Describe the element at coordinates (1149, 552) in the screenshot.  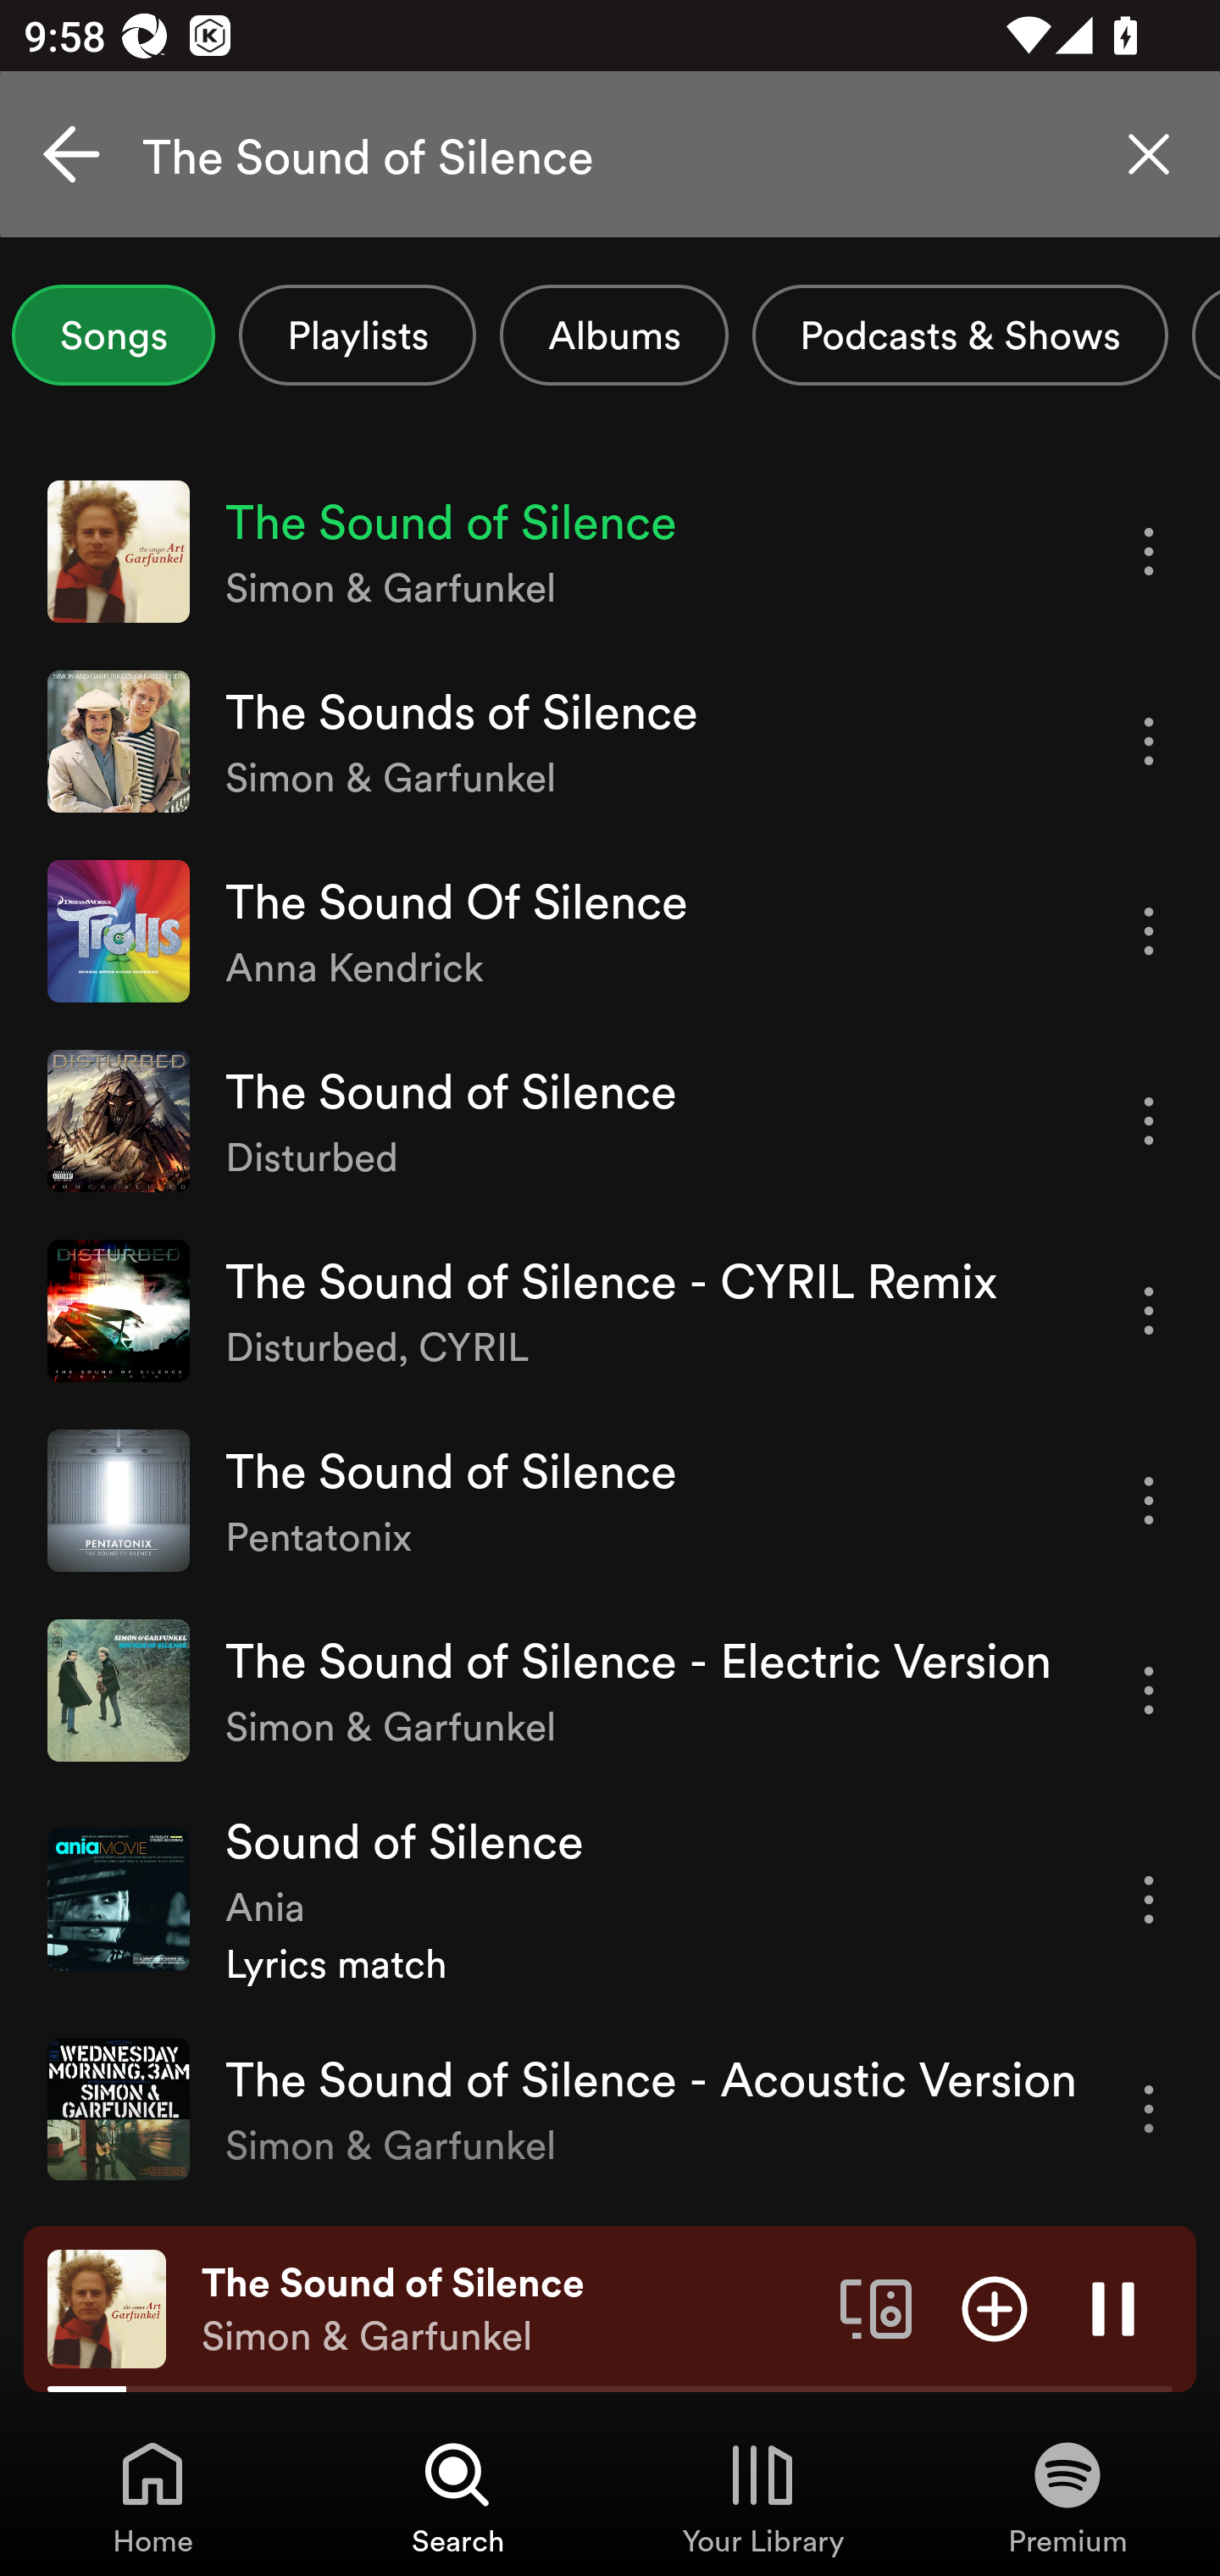
I see `More options for song The Sound of Silence` at that location.